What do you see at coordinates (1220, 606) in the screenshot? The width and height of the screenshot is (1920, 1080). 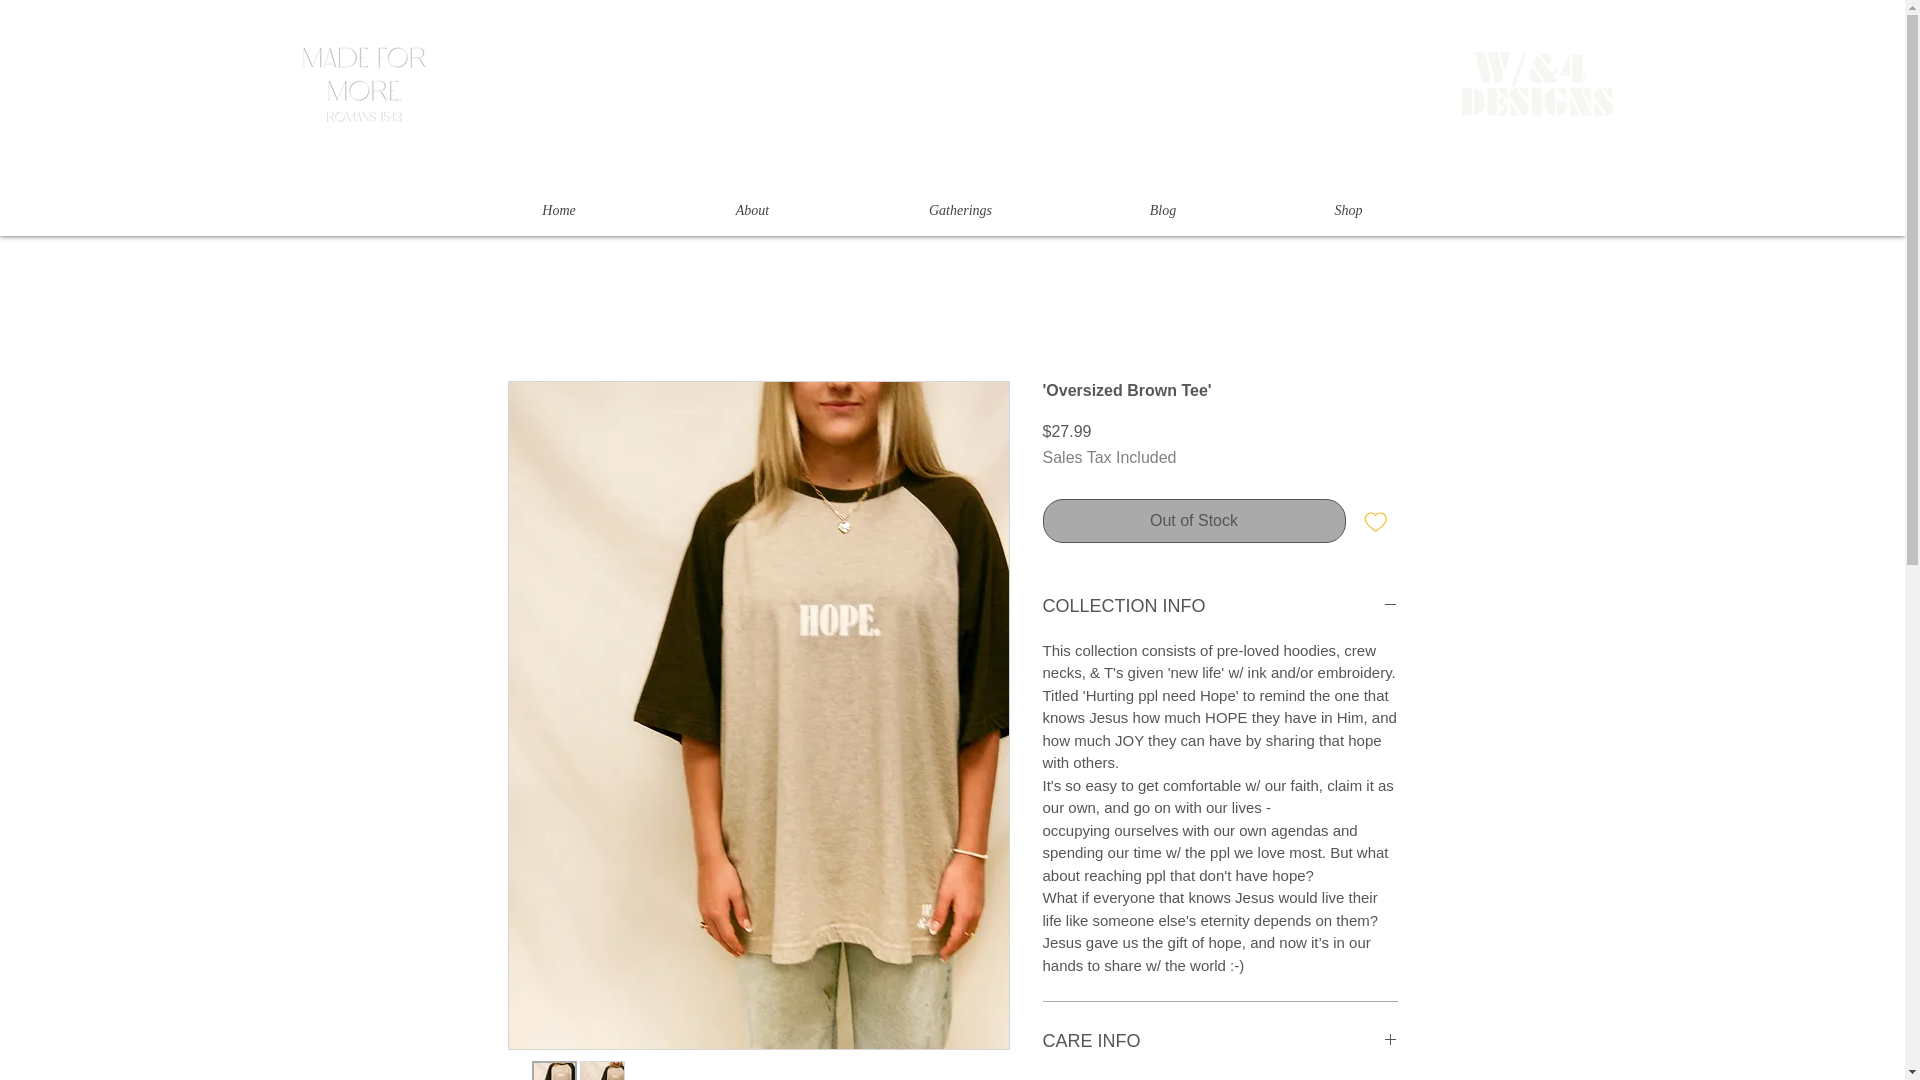 I see `COLLECTION INFO` at bounding box center [1220, 606].